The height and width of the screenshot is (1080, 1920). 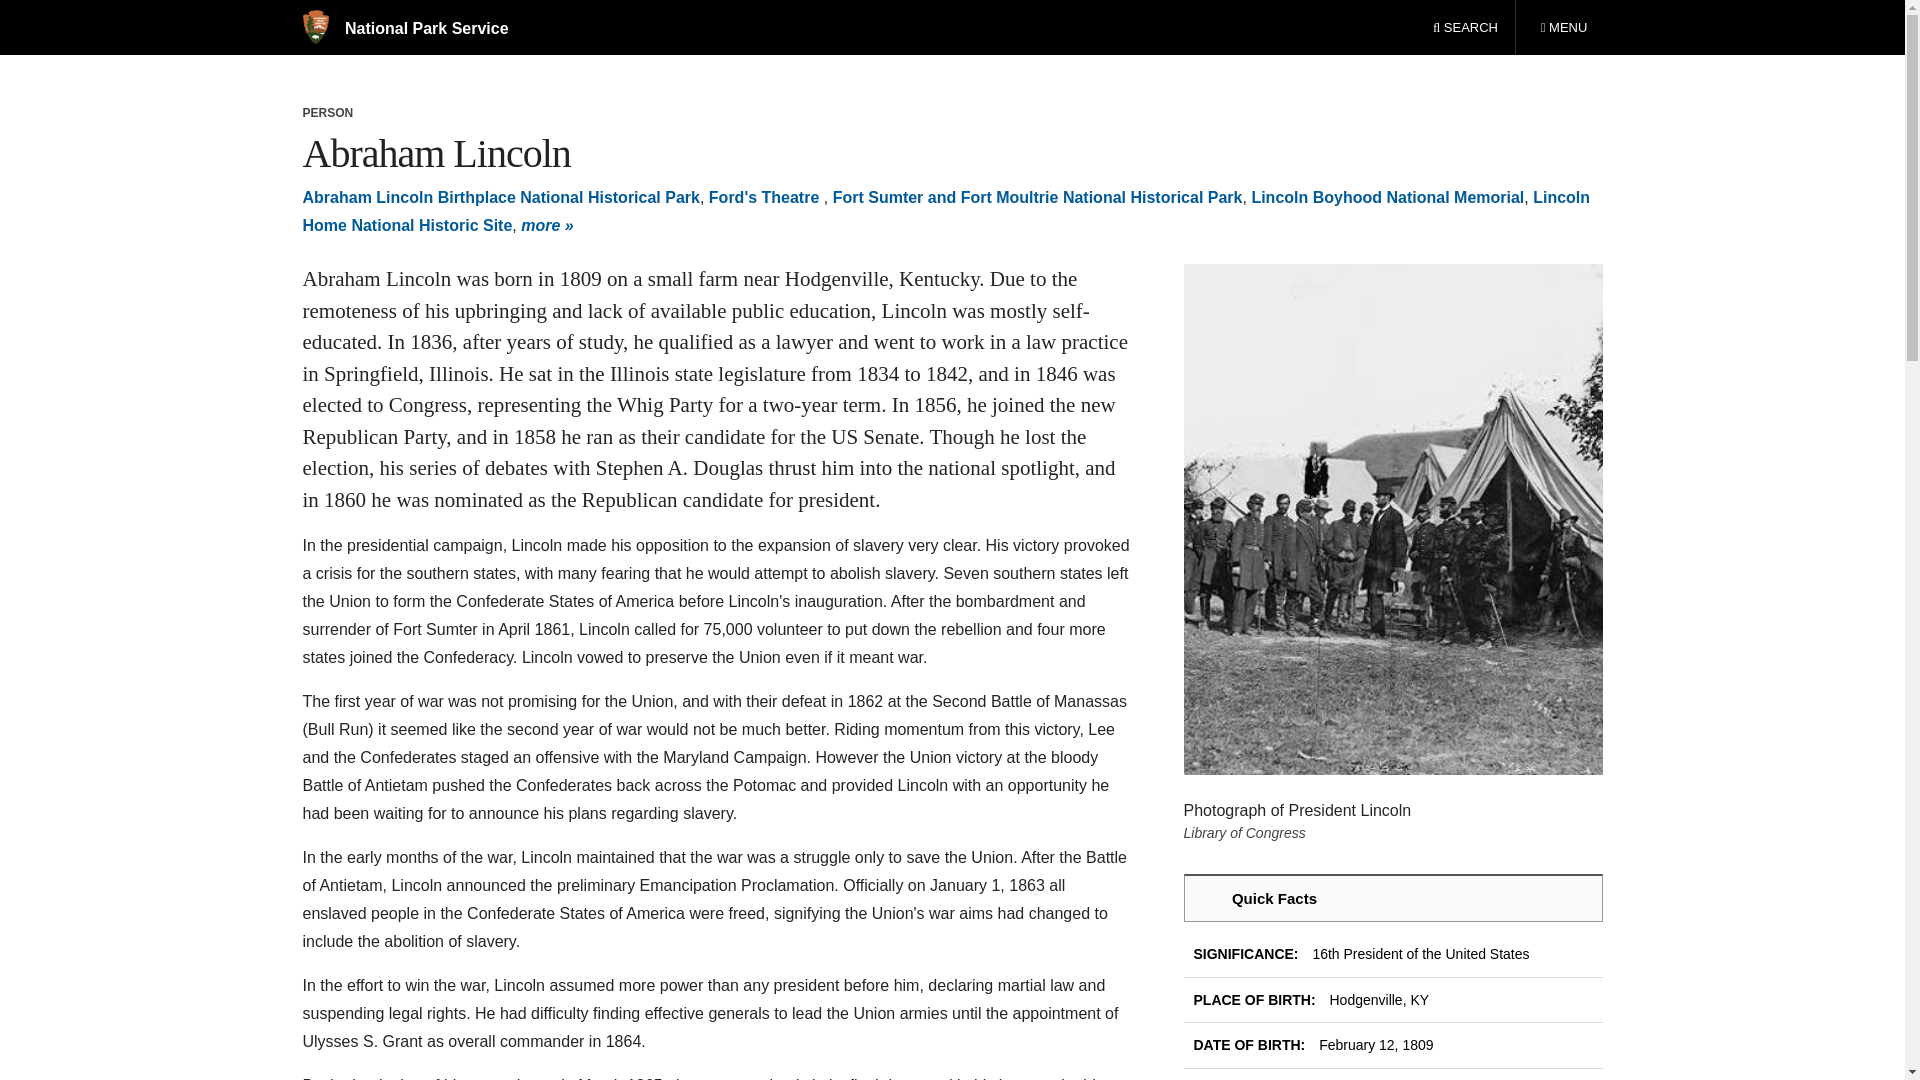 I want to click on National Park Service, so click(x=404, y=28).